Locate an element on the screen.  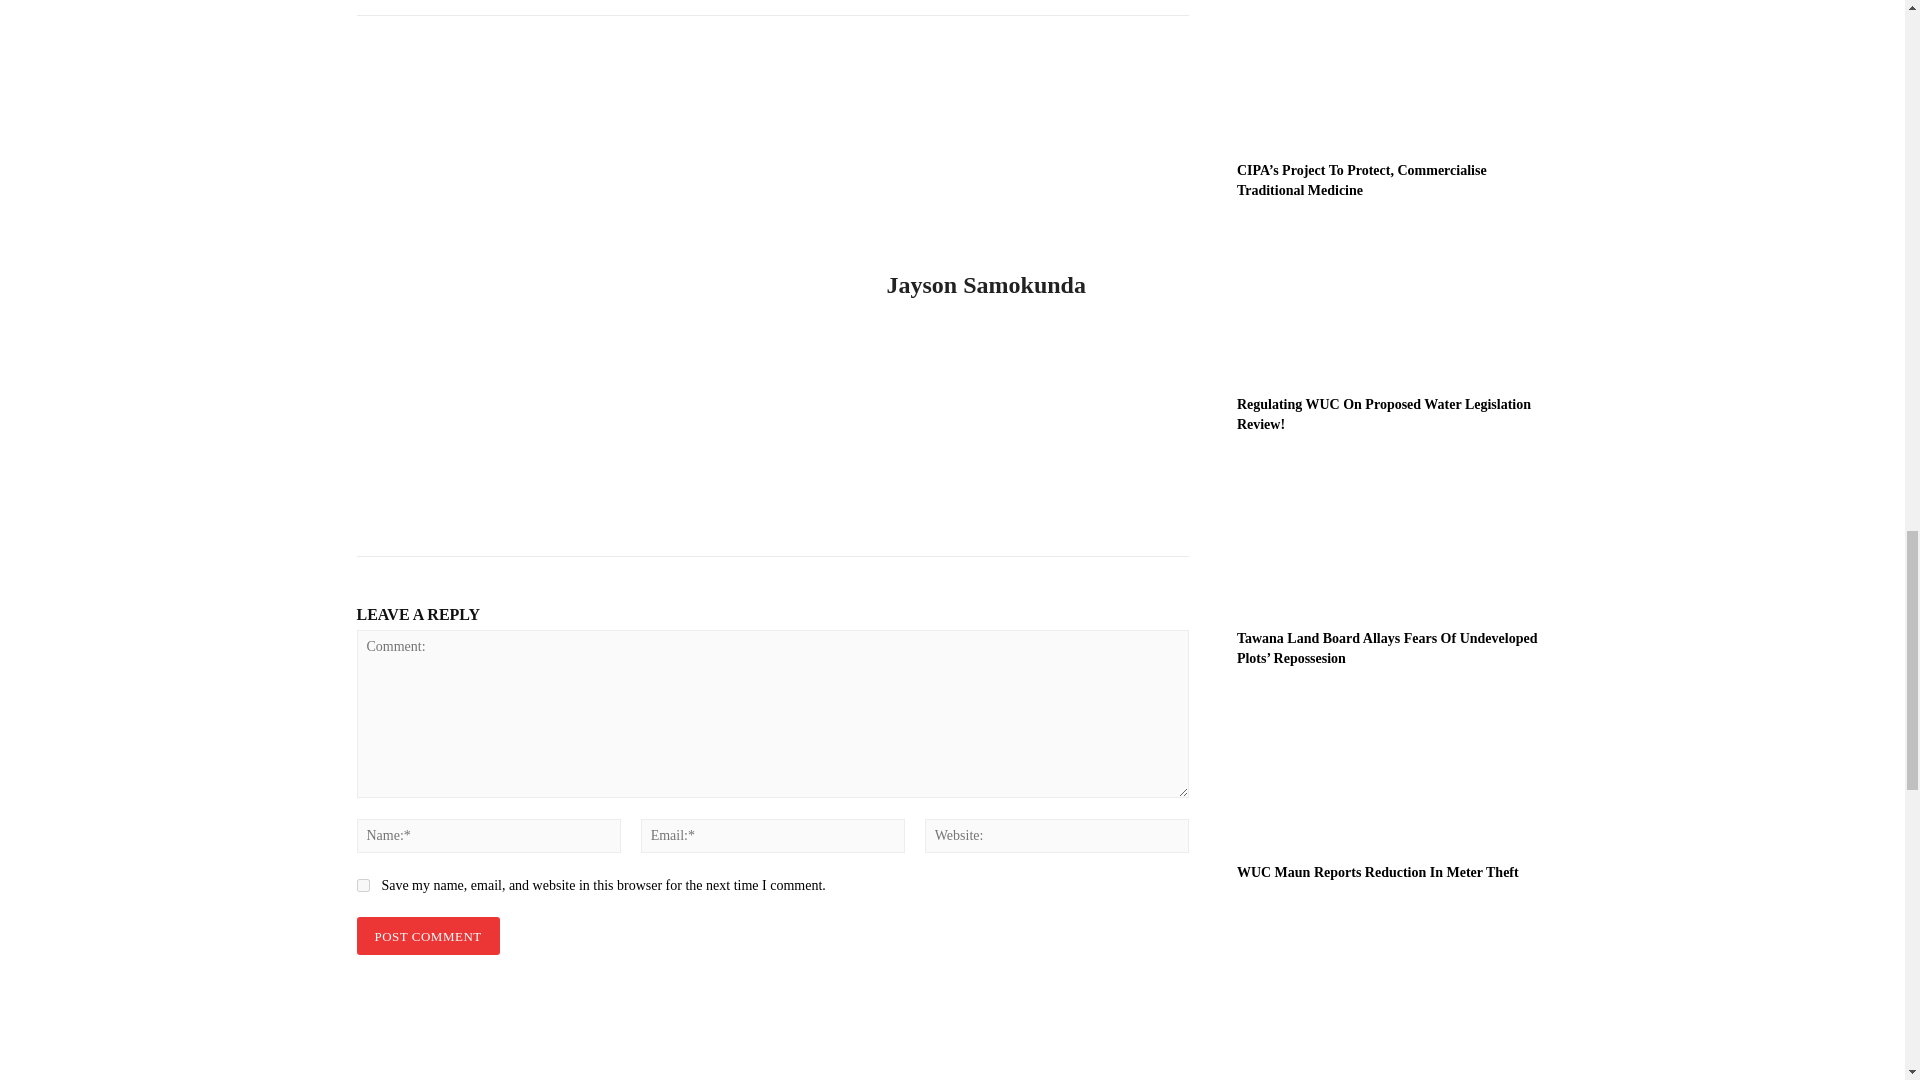
yes is located at coordinates (362, 886).